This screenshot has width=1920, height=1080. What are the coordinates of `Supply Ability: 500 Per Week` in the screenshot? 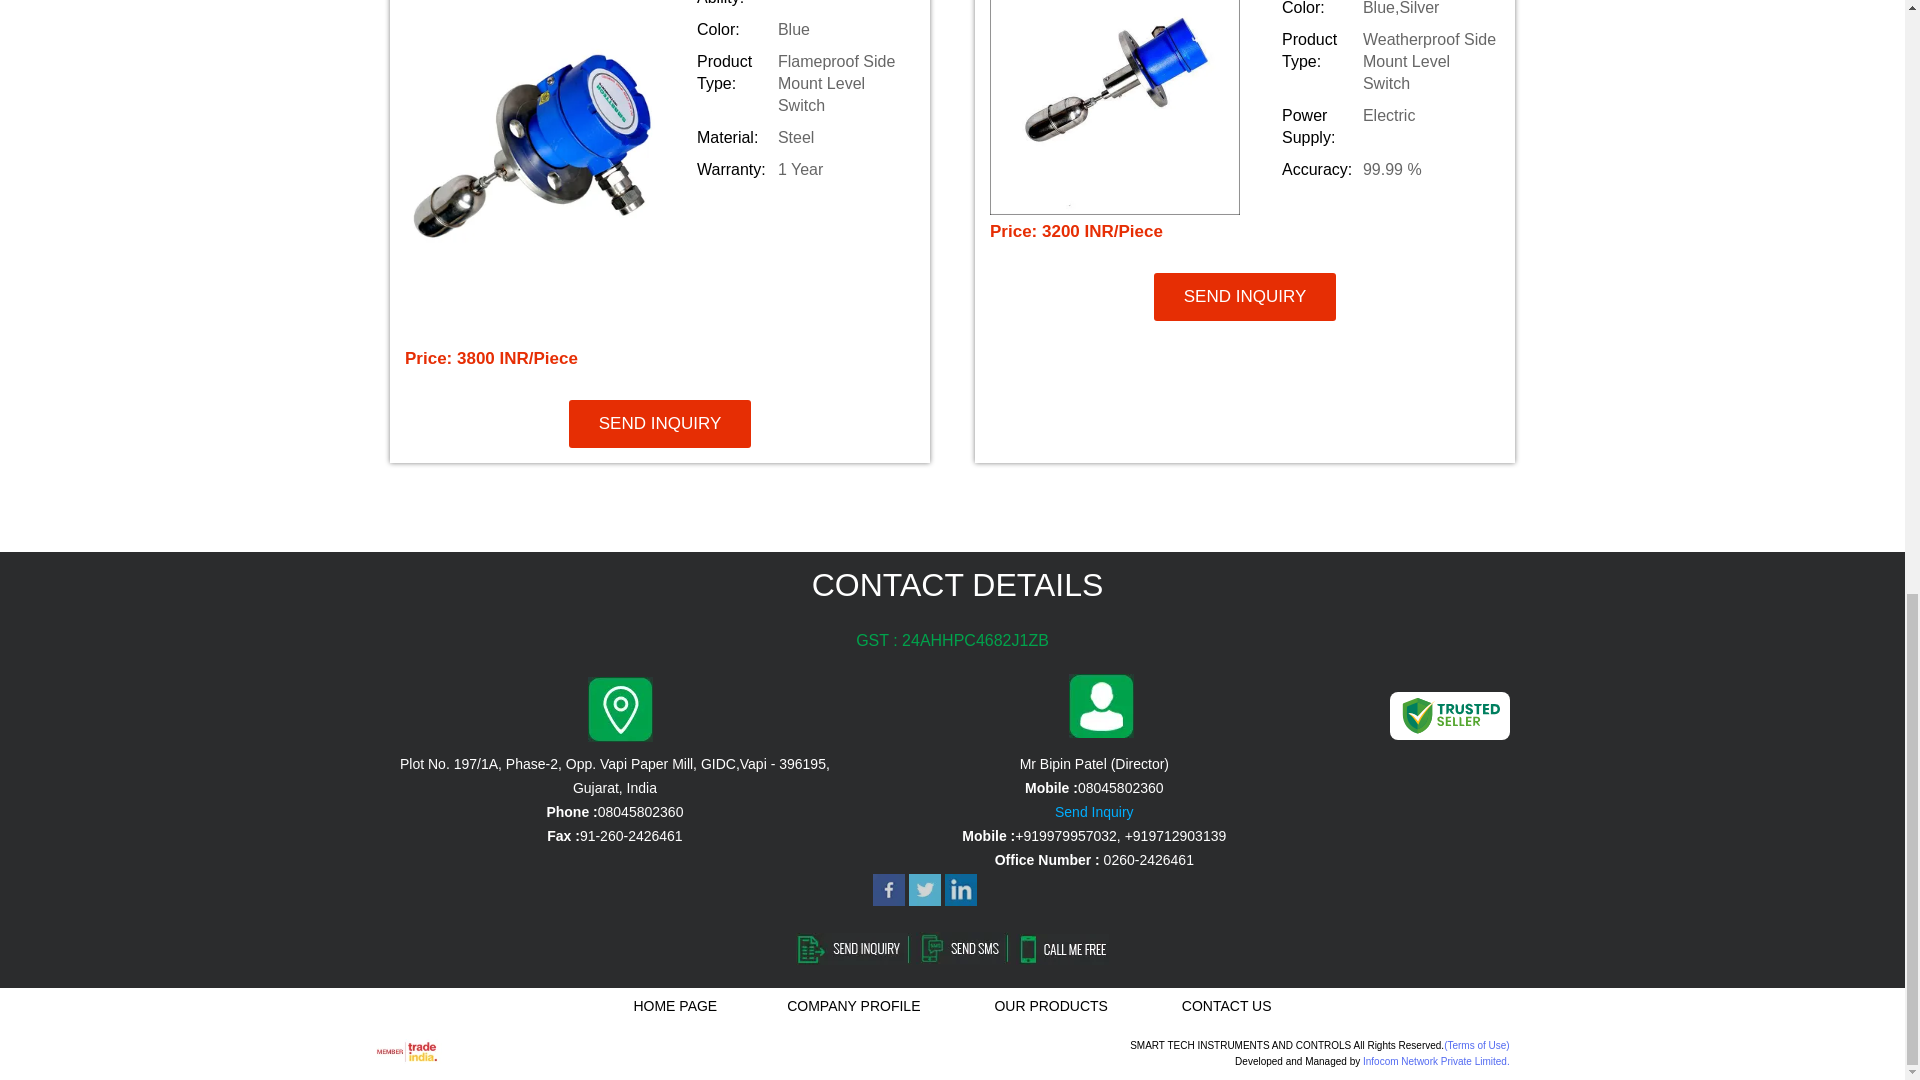 It's located at (804, 4).